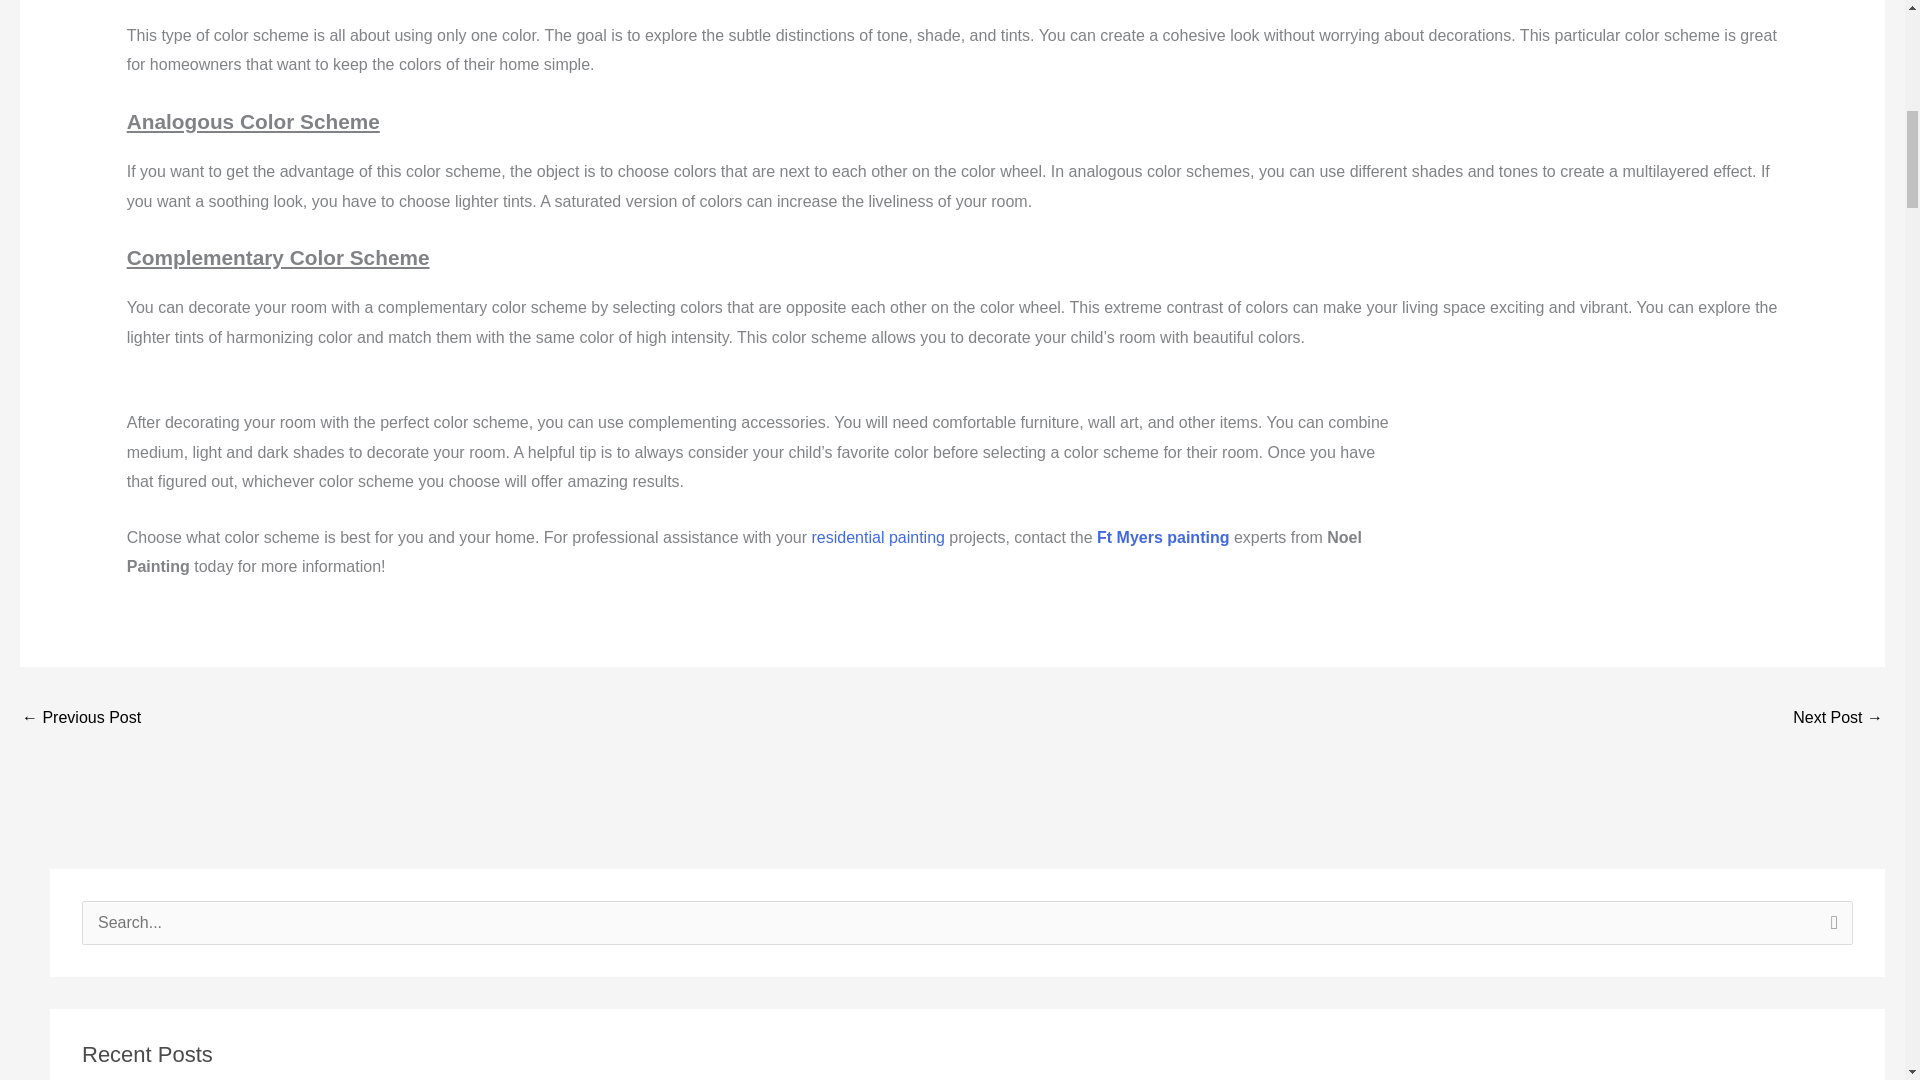  Describe the element at coordinates (1162, 538) in the screenshot. I see `Ft Myers painting` at that location.